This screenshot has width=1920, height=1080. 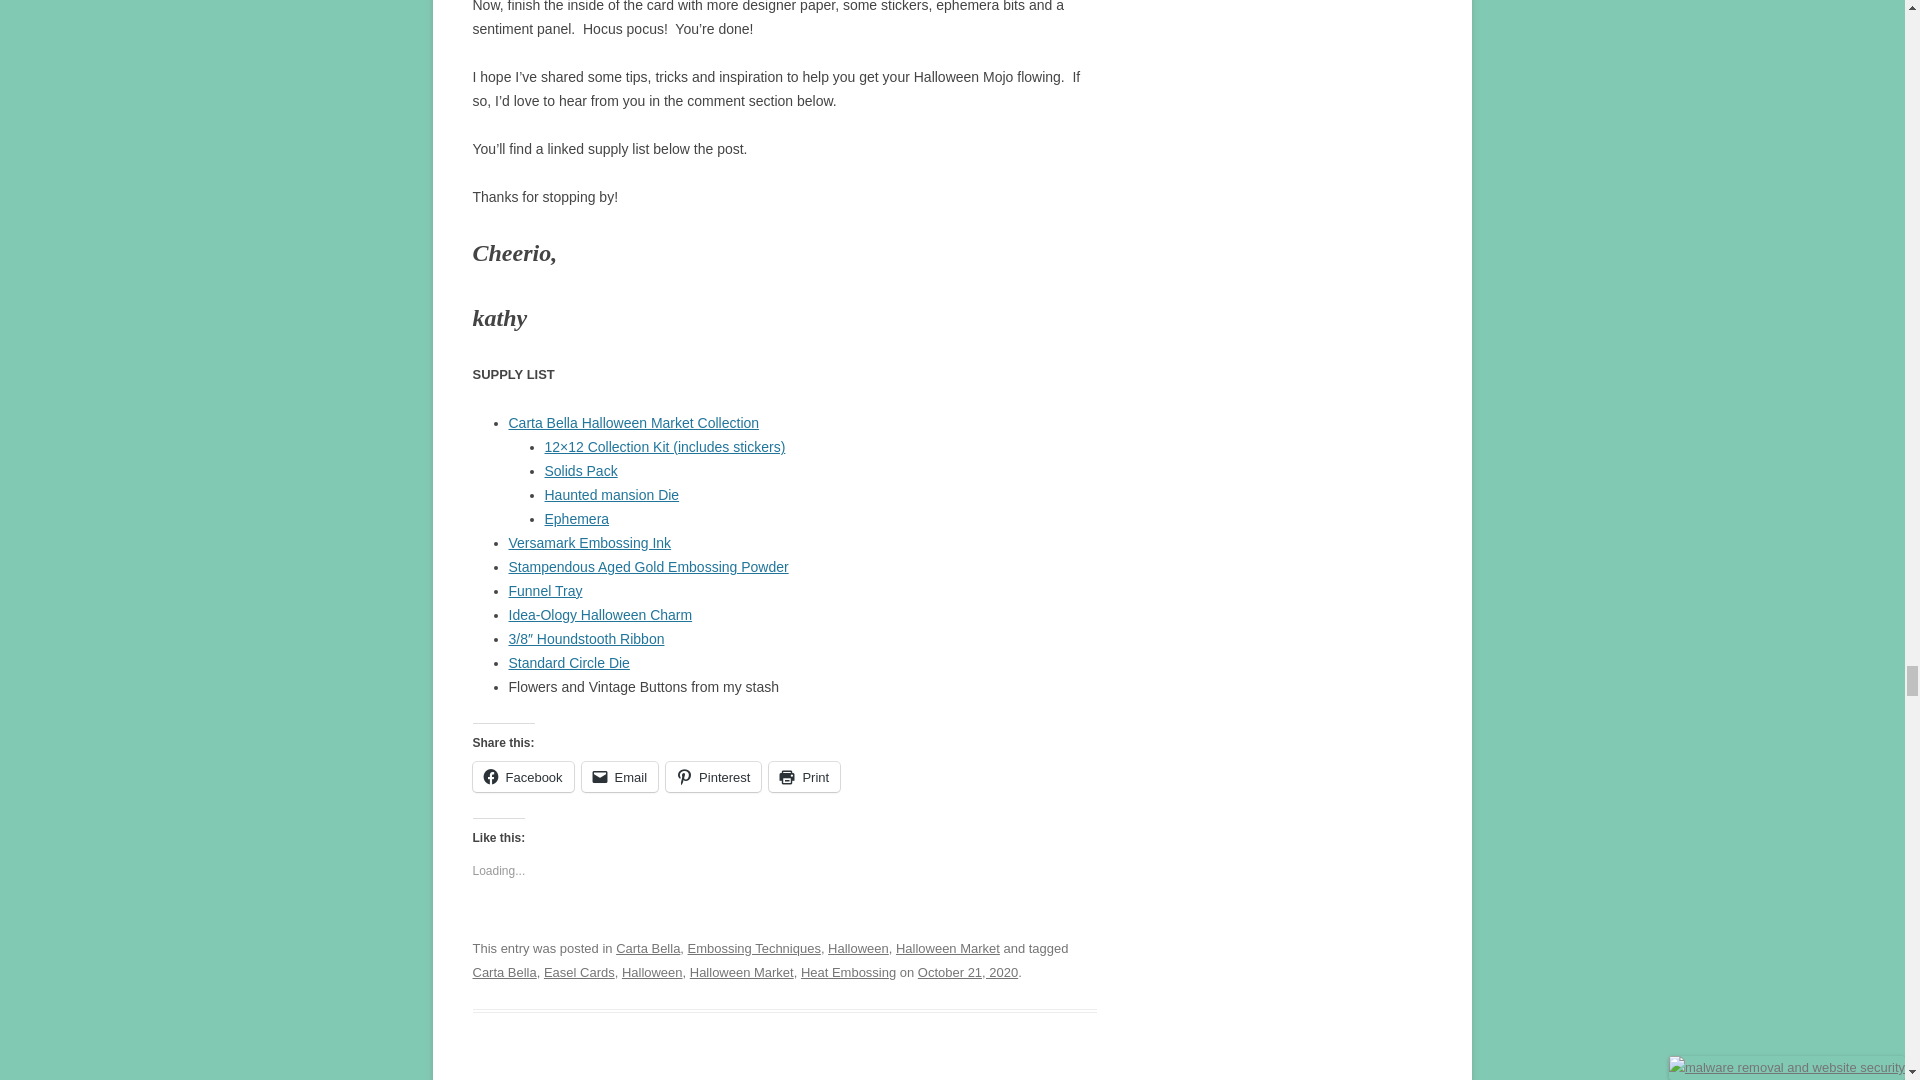 I want to click on Click to share on Pinterest, so click(x=713, y=776).